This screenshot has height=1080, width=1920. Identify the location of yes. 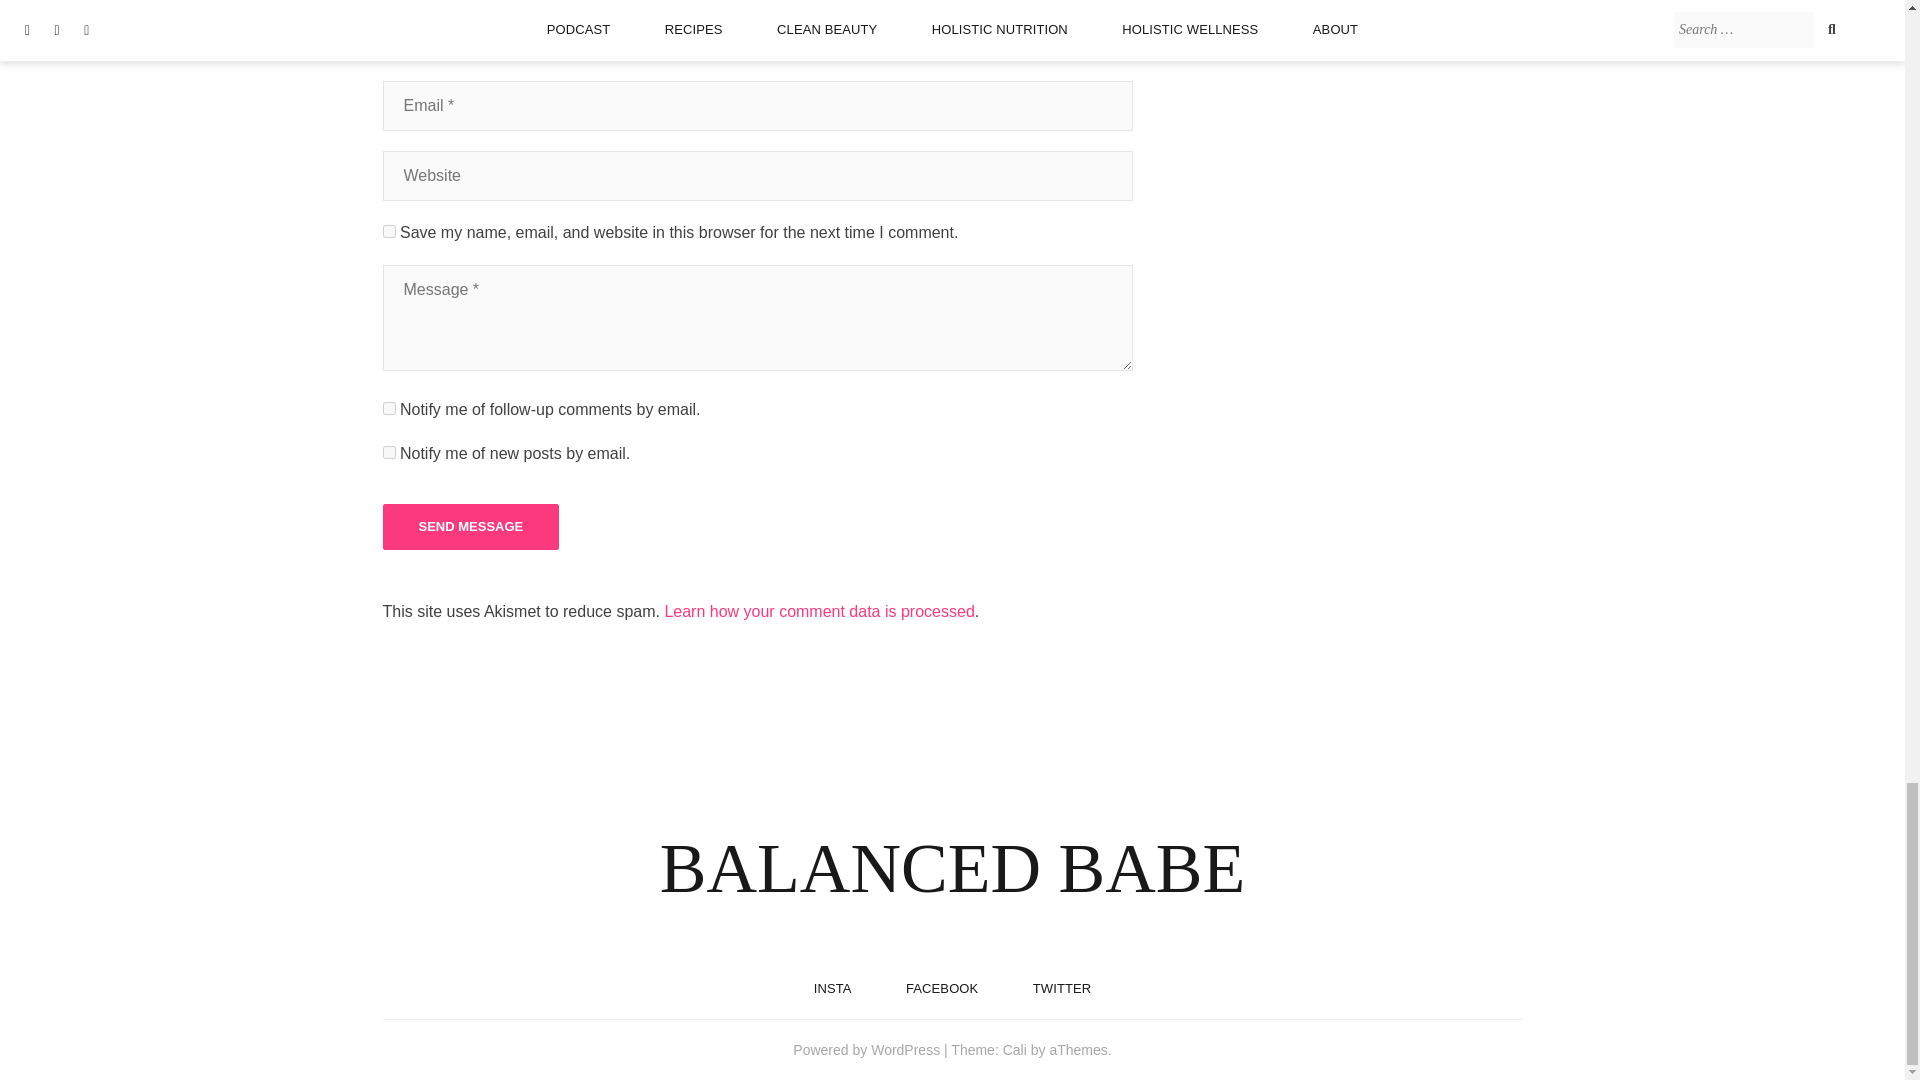
(388, 230).